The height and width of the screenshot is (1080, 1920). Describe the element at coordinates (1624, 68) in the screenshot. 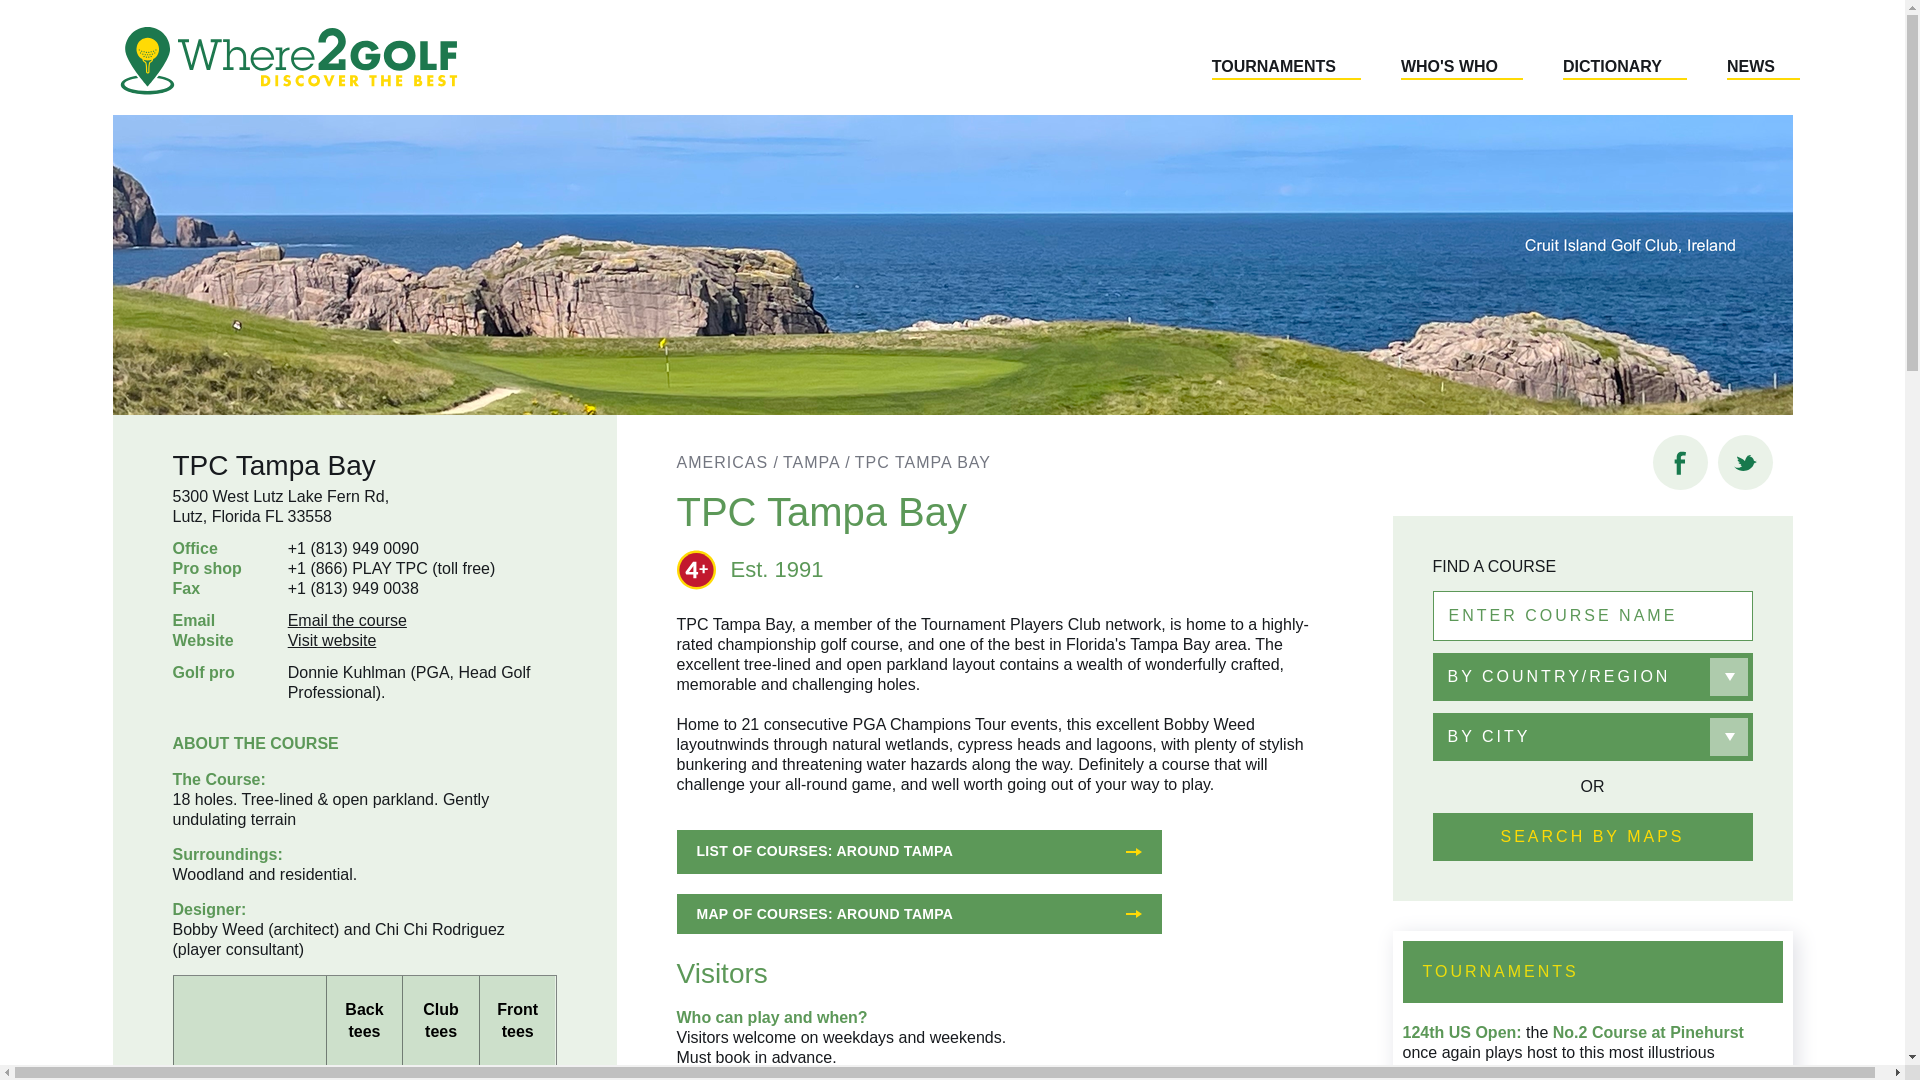

I see `DICTIONARY` at that location.